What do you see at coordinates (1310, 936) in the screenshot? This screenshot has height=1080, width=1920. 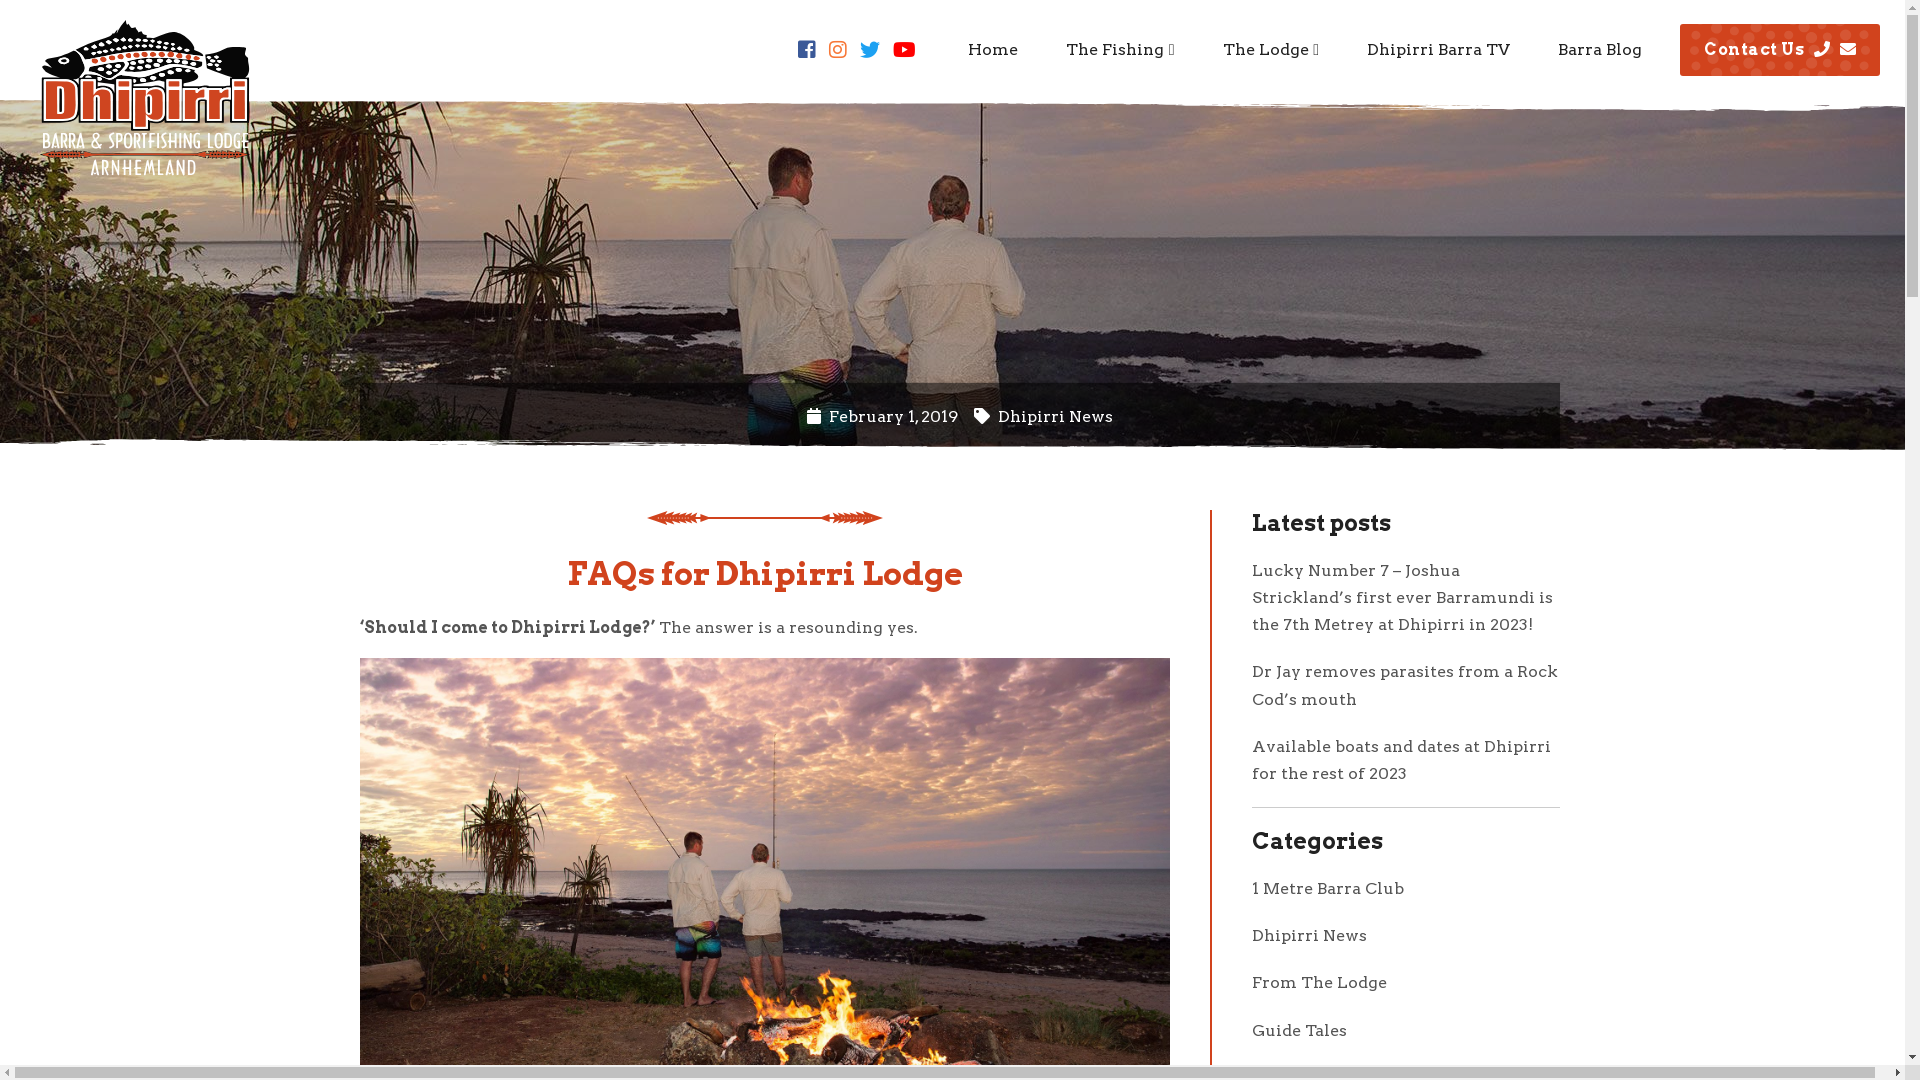 I see `Dhipirri News` at bounding box center [1310, 936].